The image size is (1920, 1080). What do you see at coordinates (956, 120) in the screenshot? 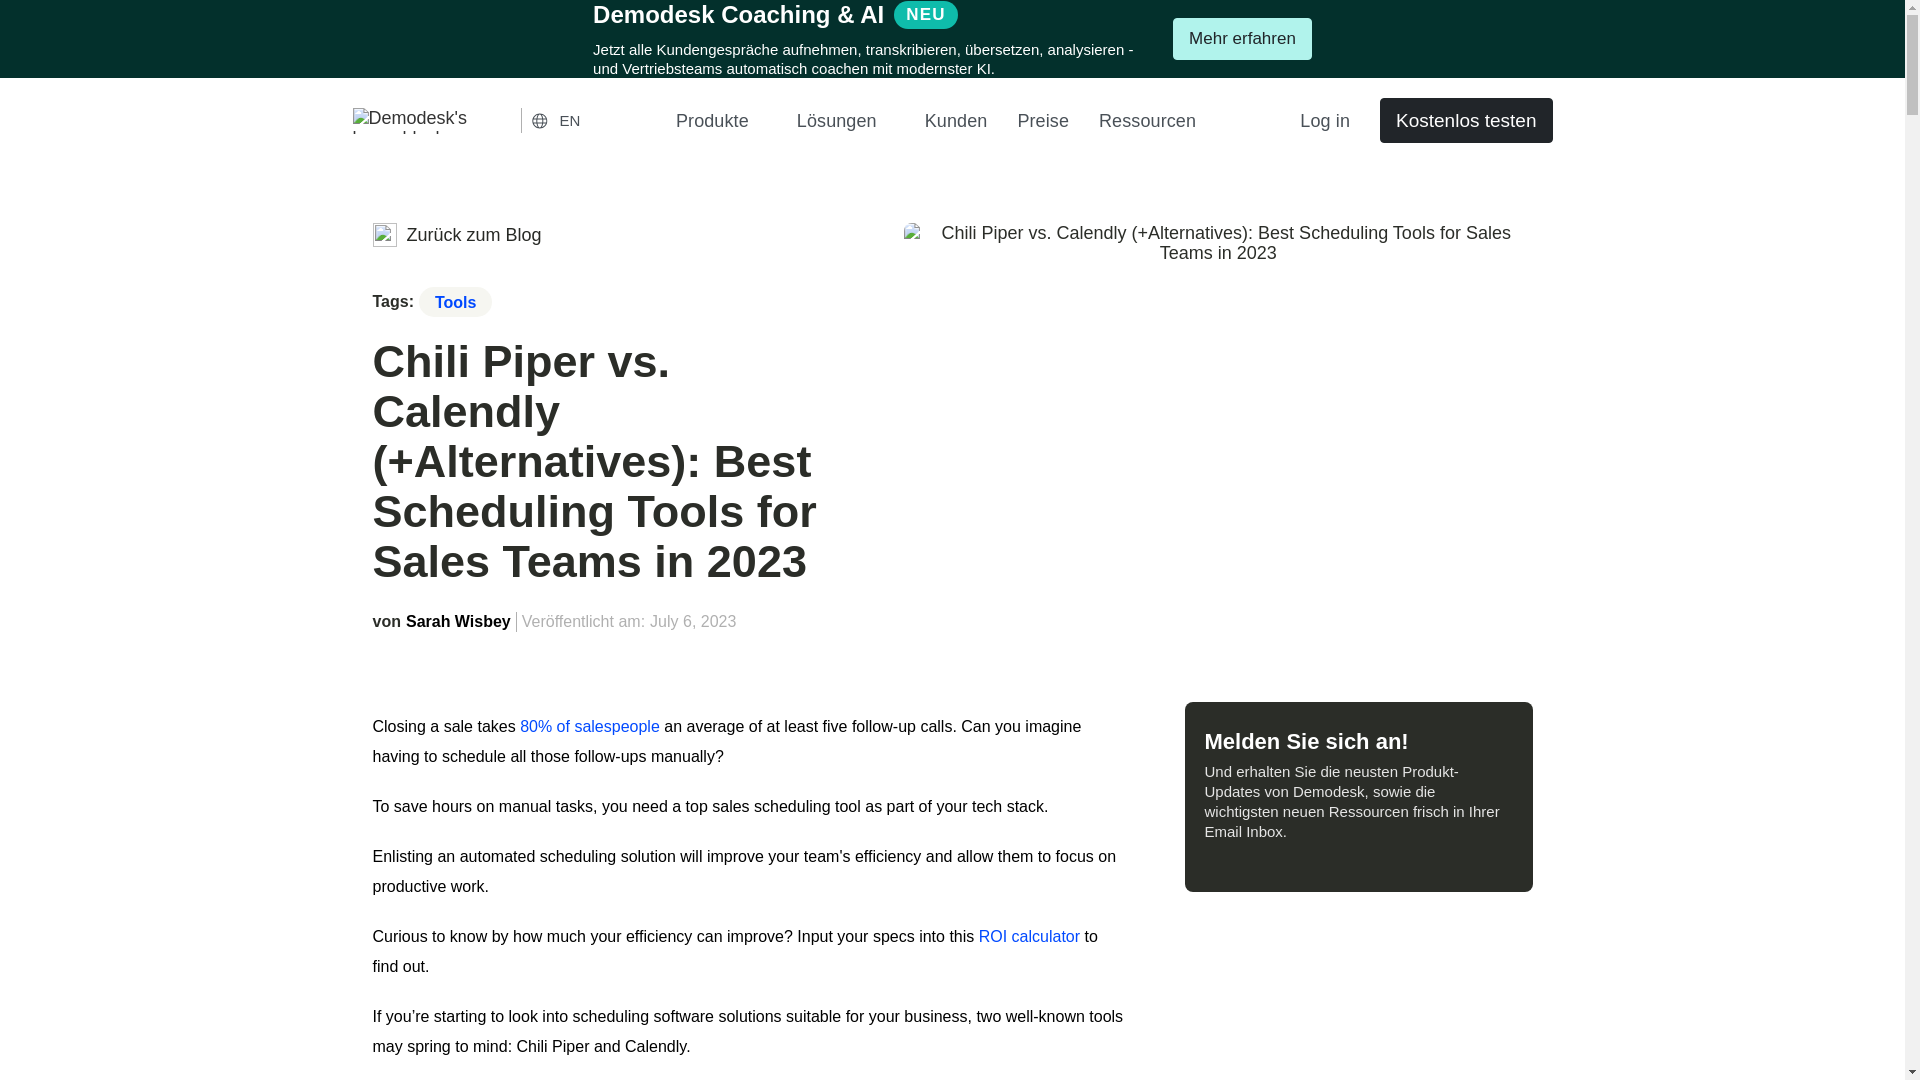
I see `Kunden` at bounding box center [956, 120].